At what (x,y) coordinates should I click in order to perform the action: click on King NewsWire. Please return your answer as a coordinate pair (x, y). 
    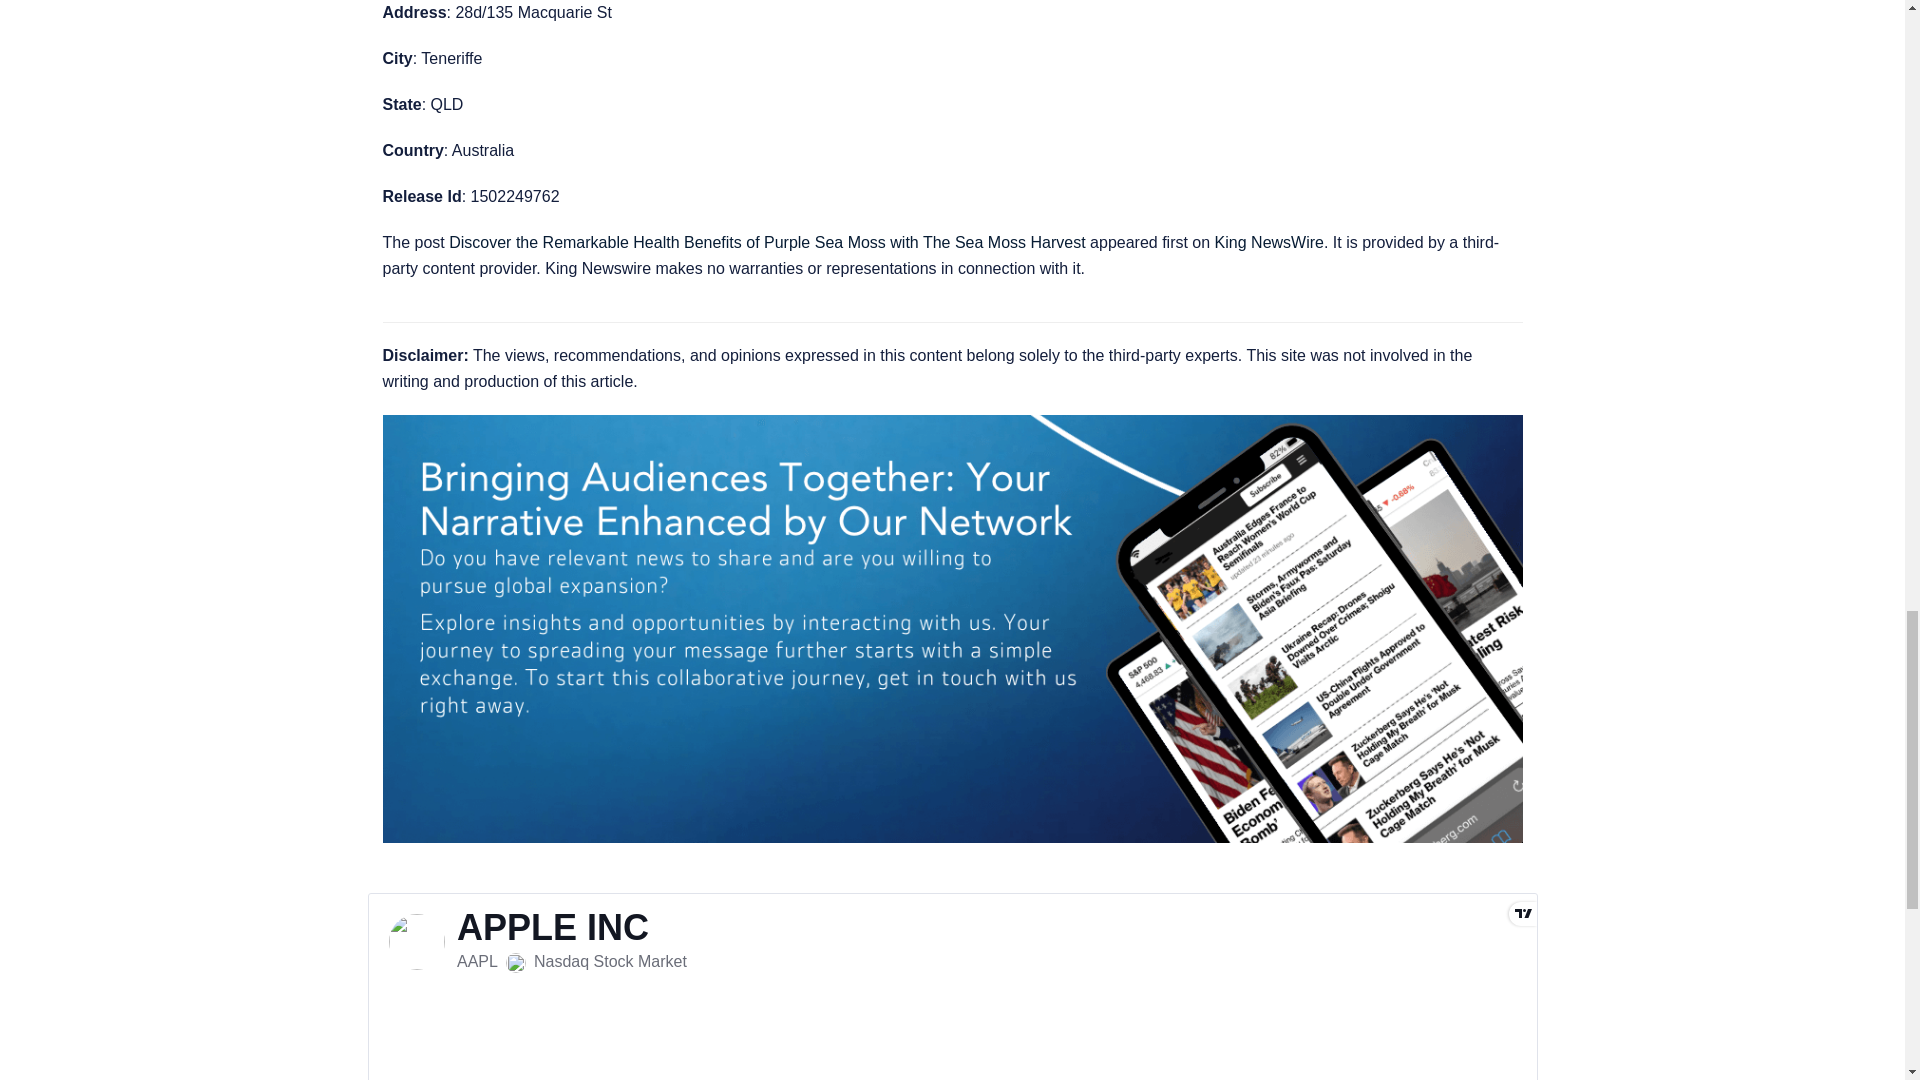
    Looking at the image, I should click on (1270, 242).